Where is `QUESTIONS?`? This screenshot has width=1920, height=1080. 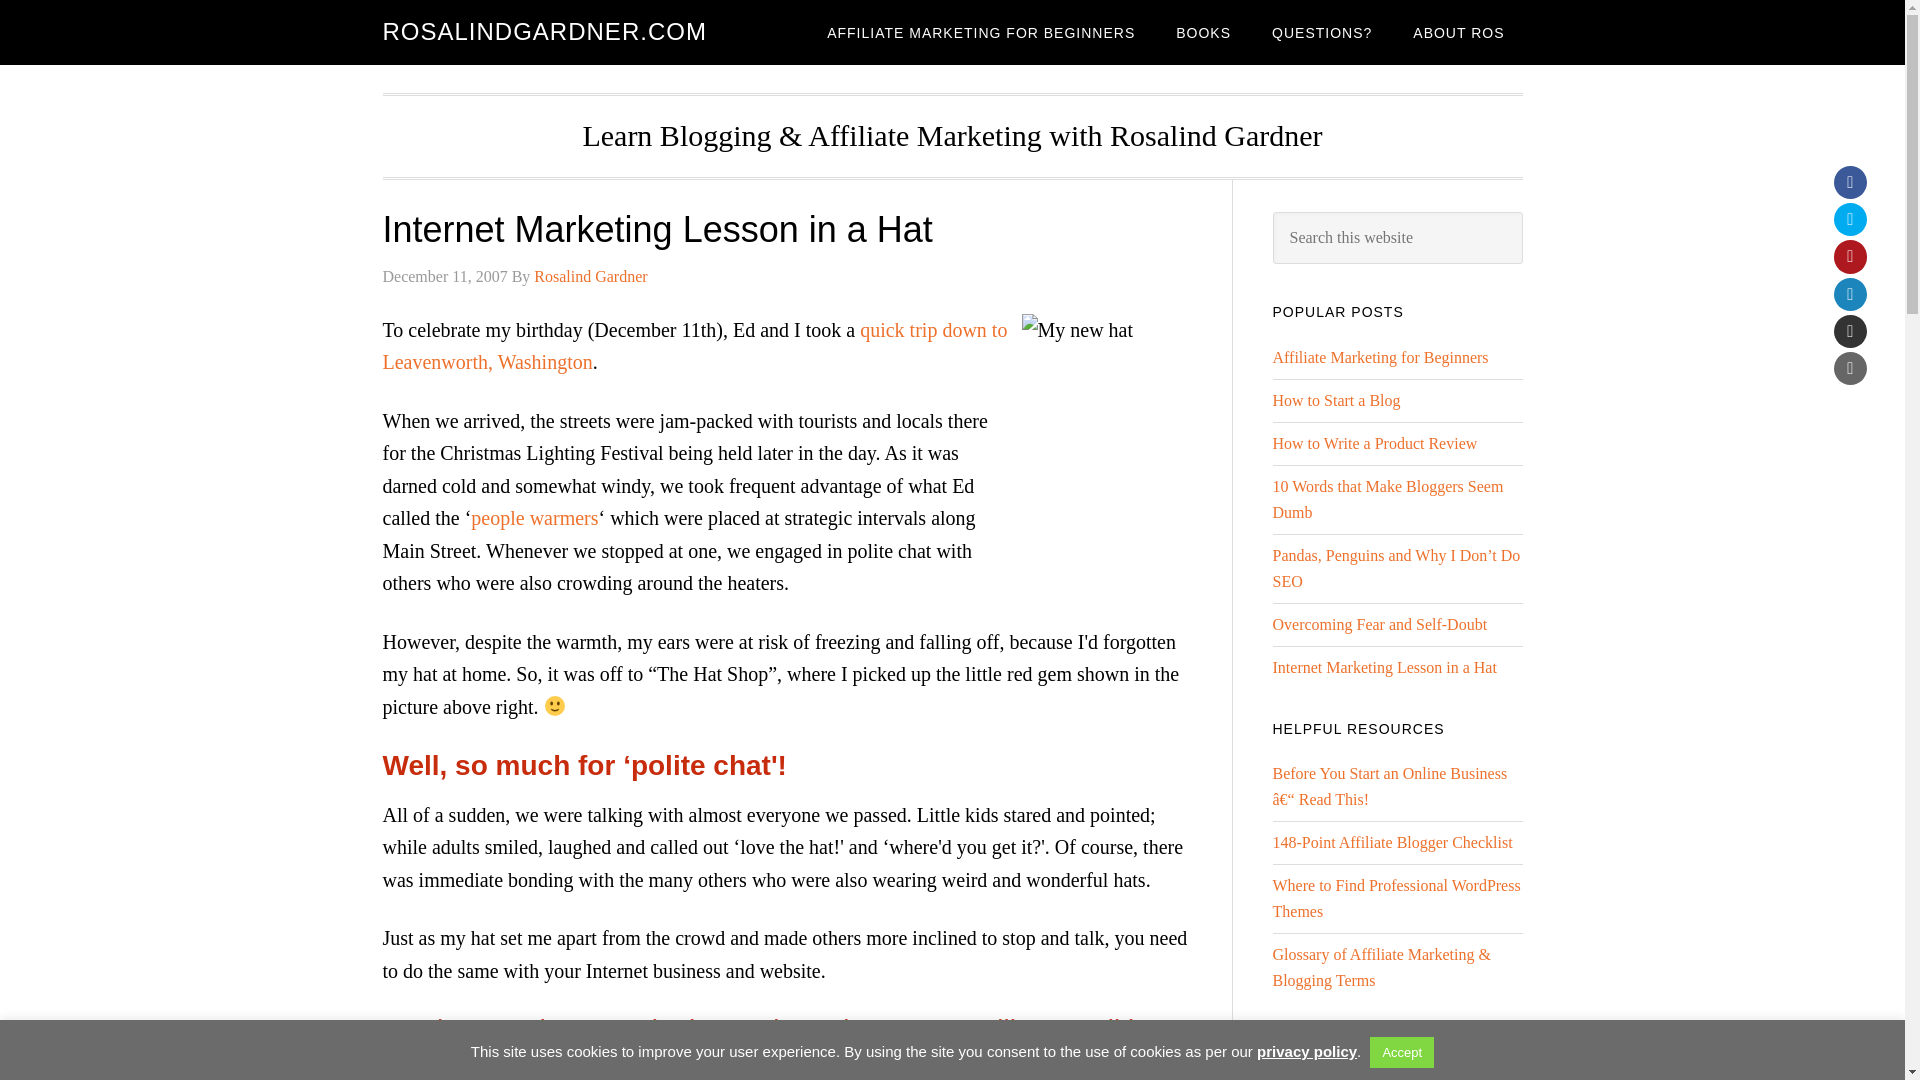
QUESTIONS? is located at coordinates (1322, 32).